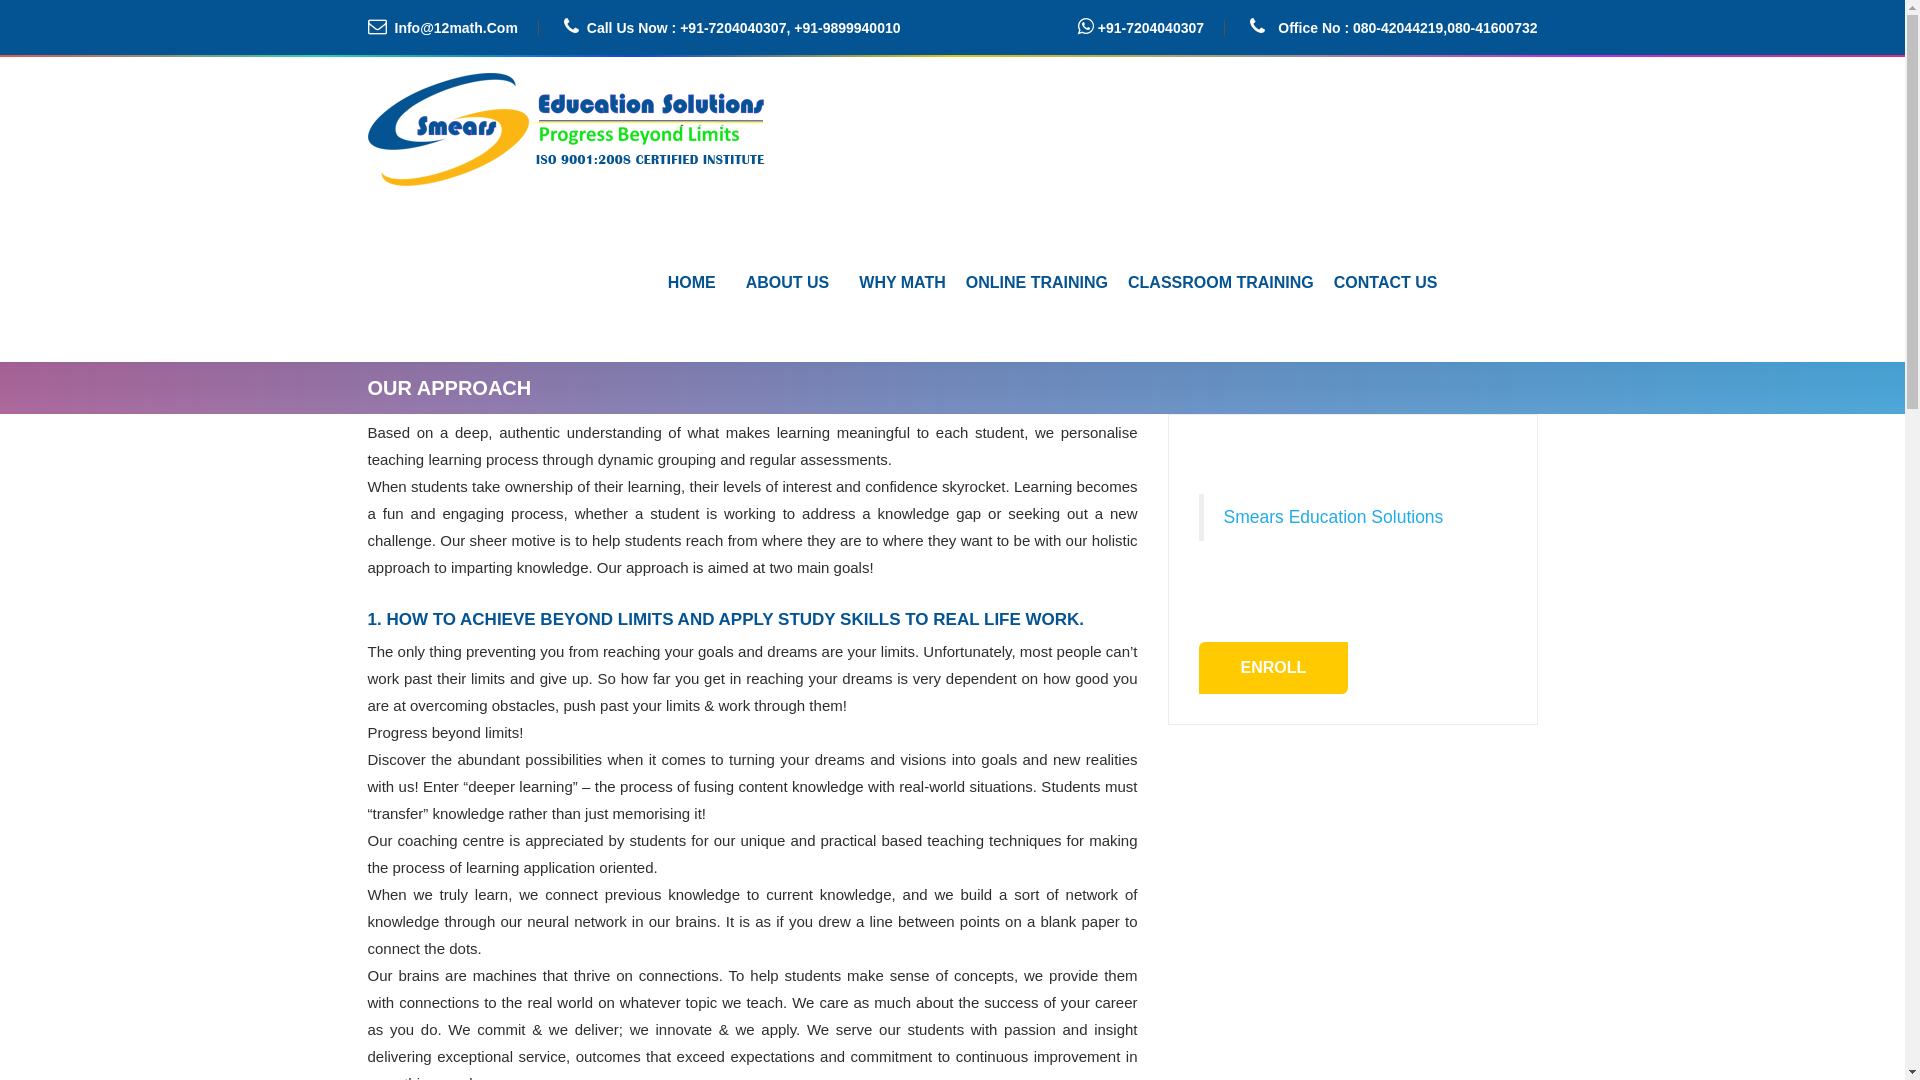 This screenshot has width=1920, height=1080. What do you see at coordinates (1037, 283) in the screenshot?
I see `ONLINE TRAINING` at bounding box center [1037, 283].